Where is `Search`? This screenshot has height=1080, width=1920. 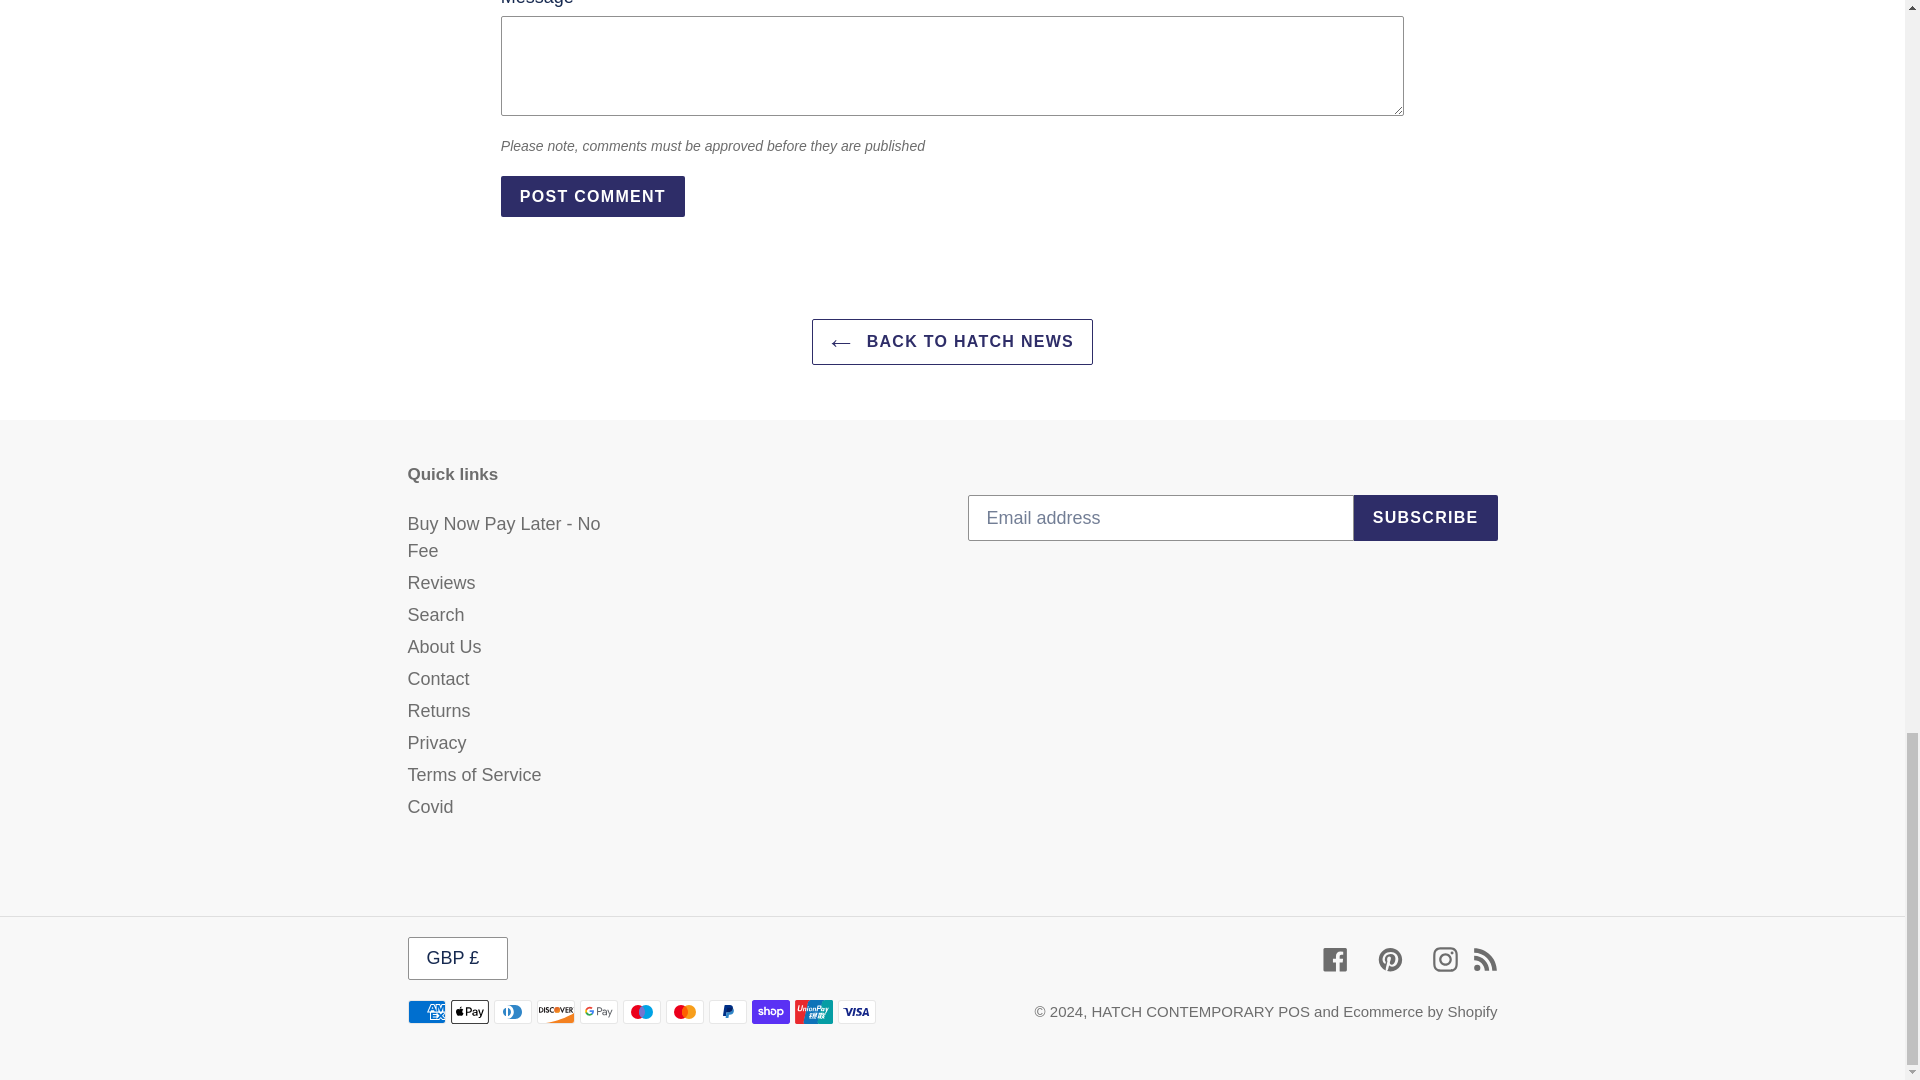 Search is located at coordinates (436, 614).